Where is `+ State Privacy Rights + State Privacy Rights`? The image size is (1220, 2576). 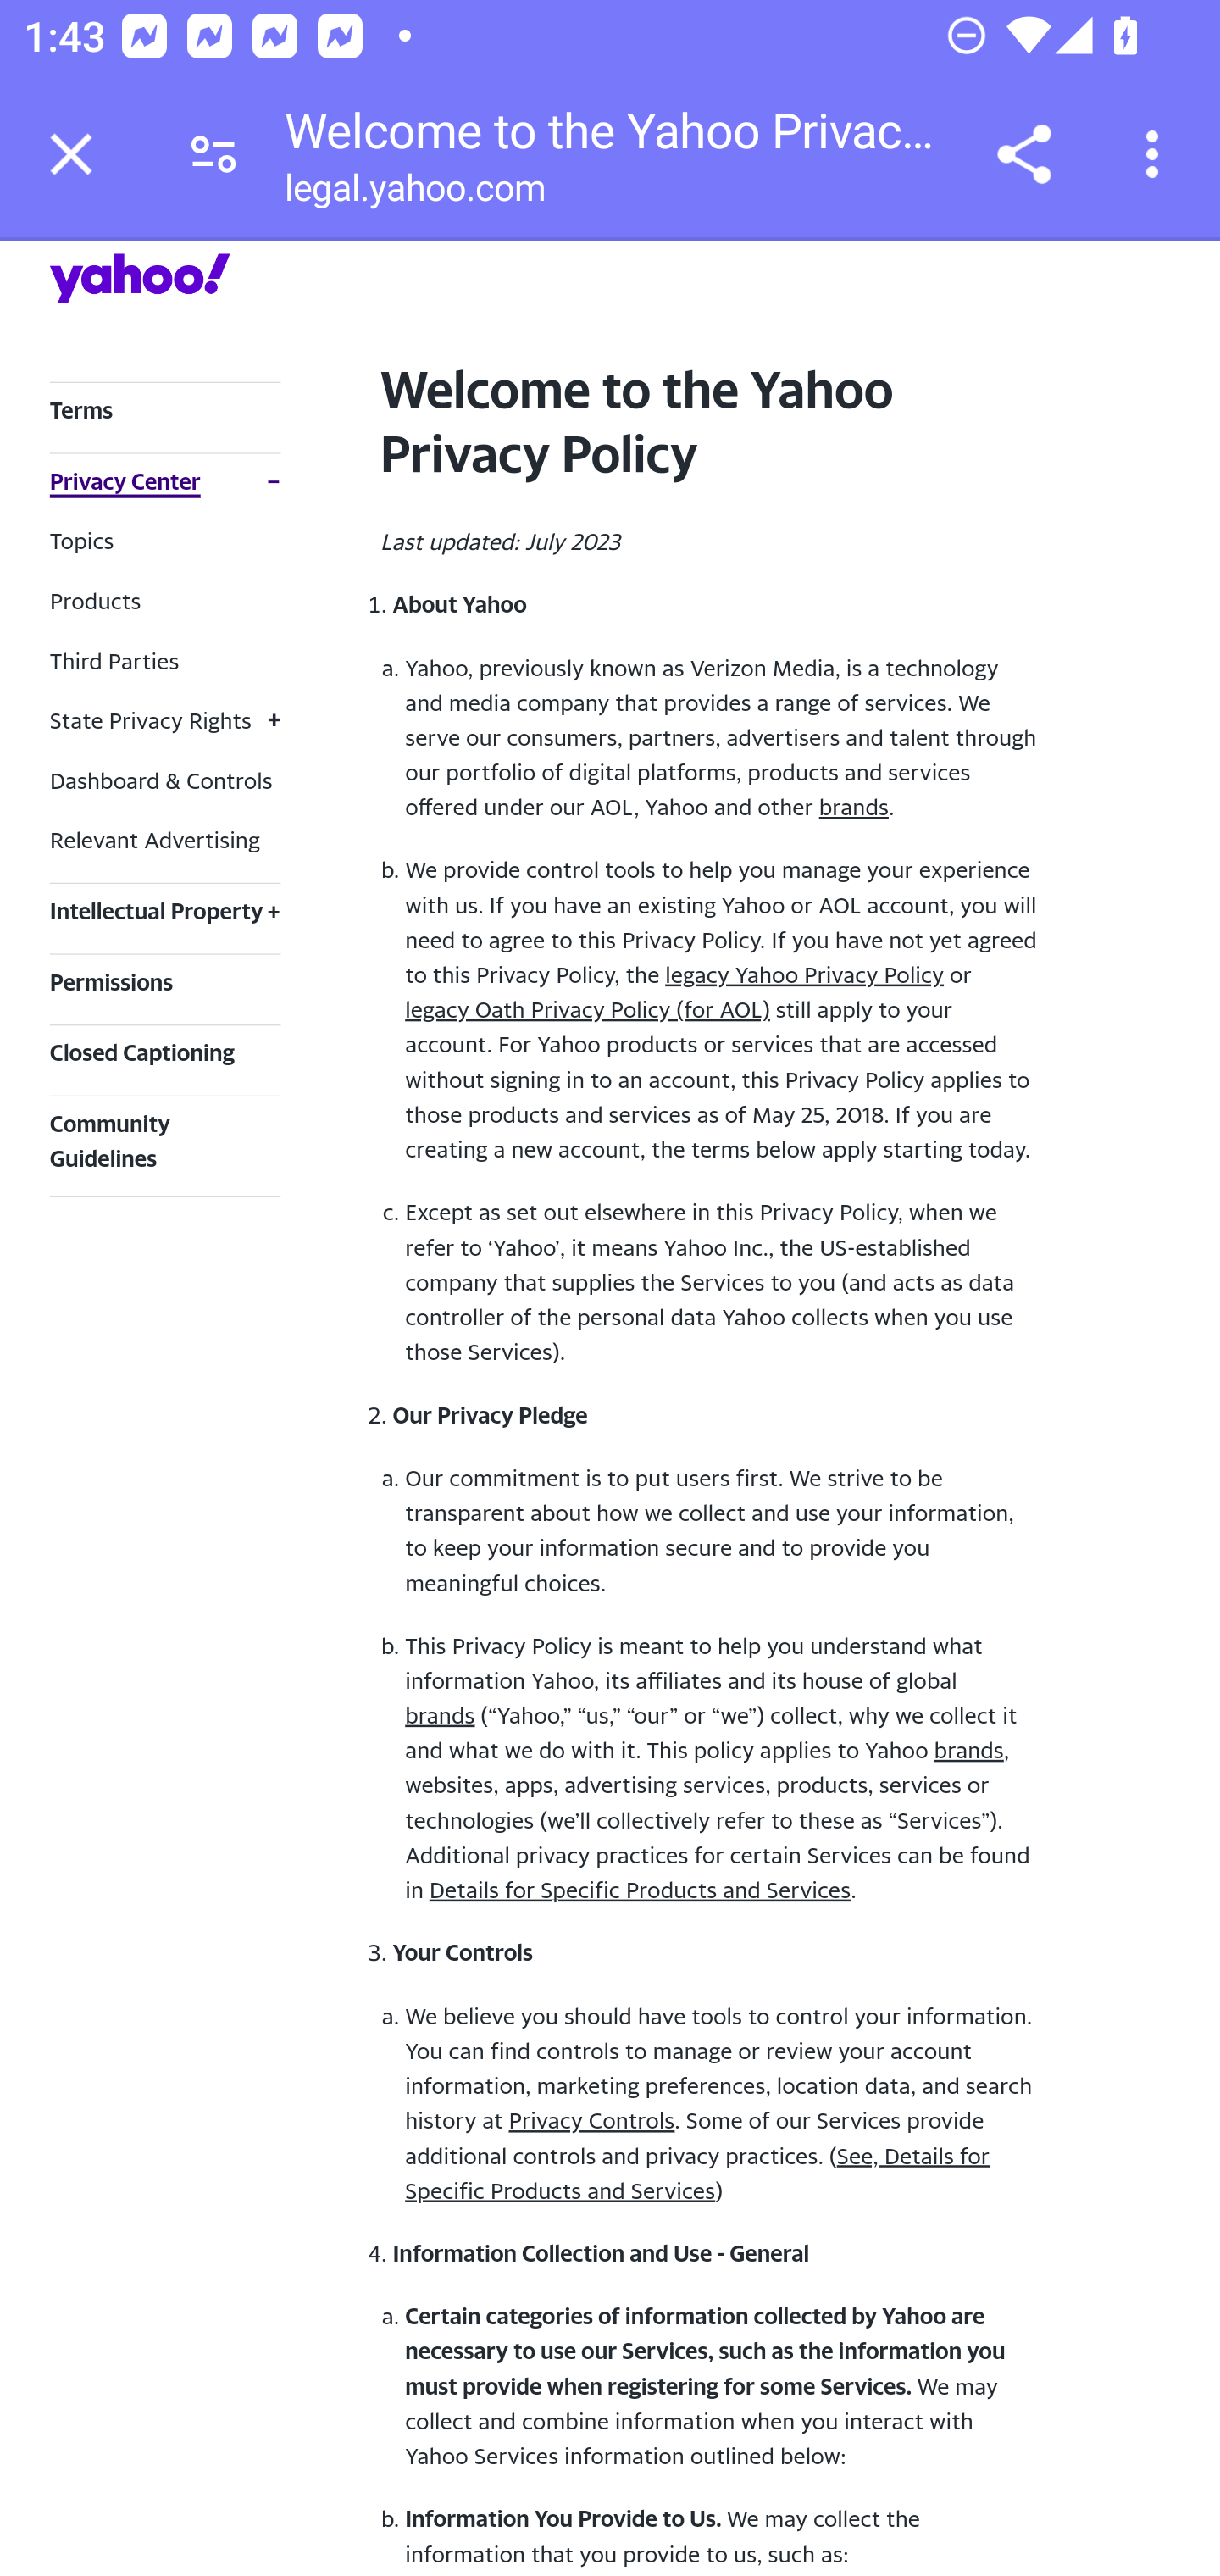
+ State Privacy Rights + State Privacy Rights is located at coordinates (164, 719).